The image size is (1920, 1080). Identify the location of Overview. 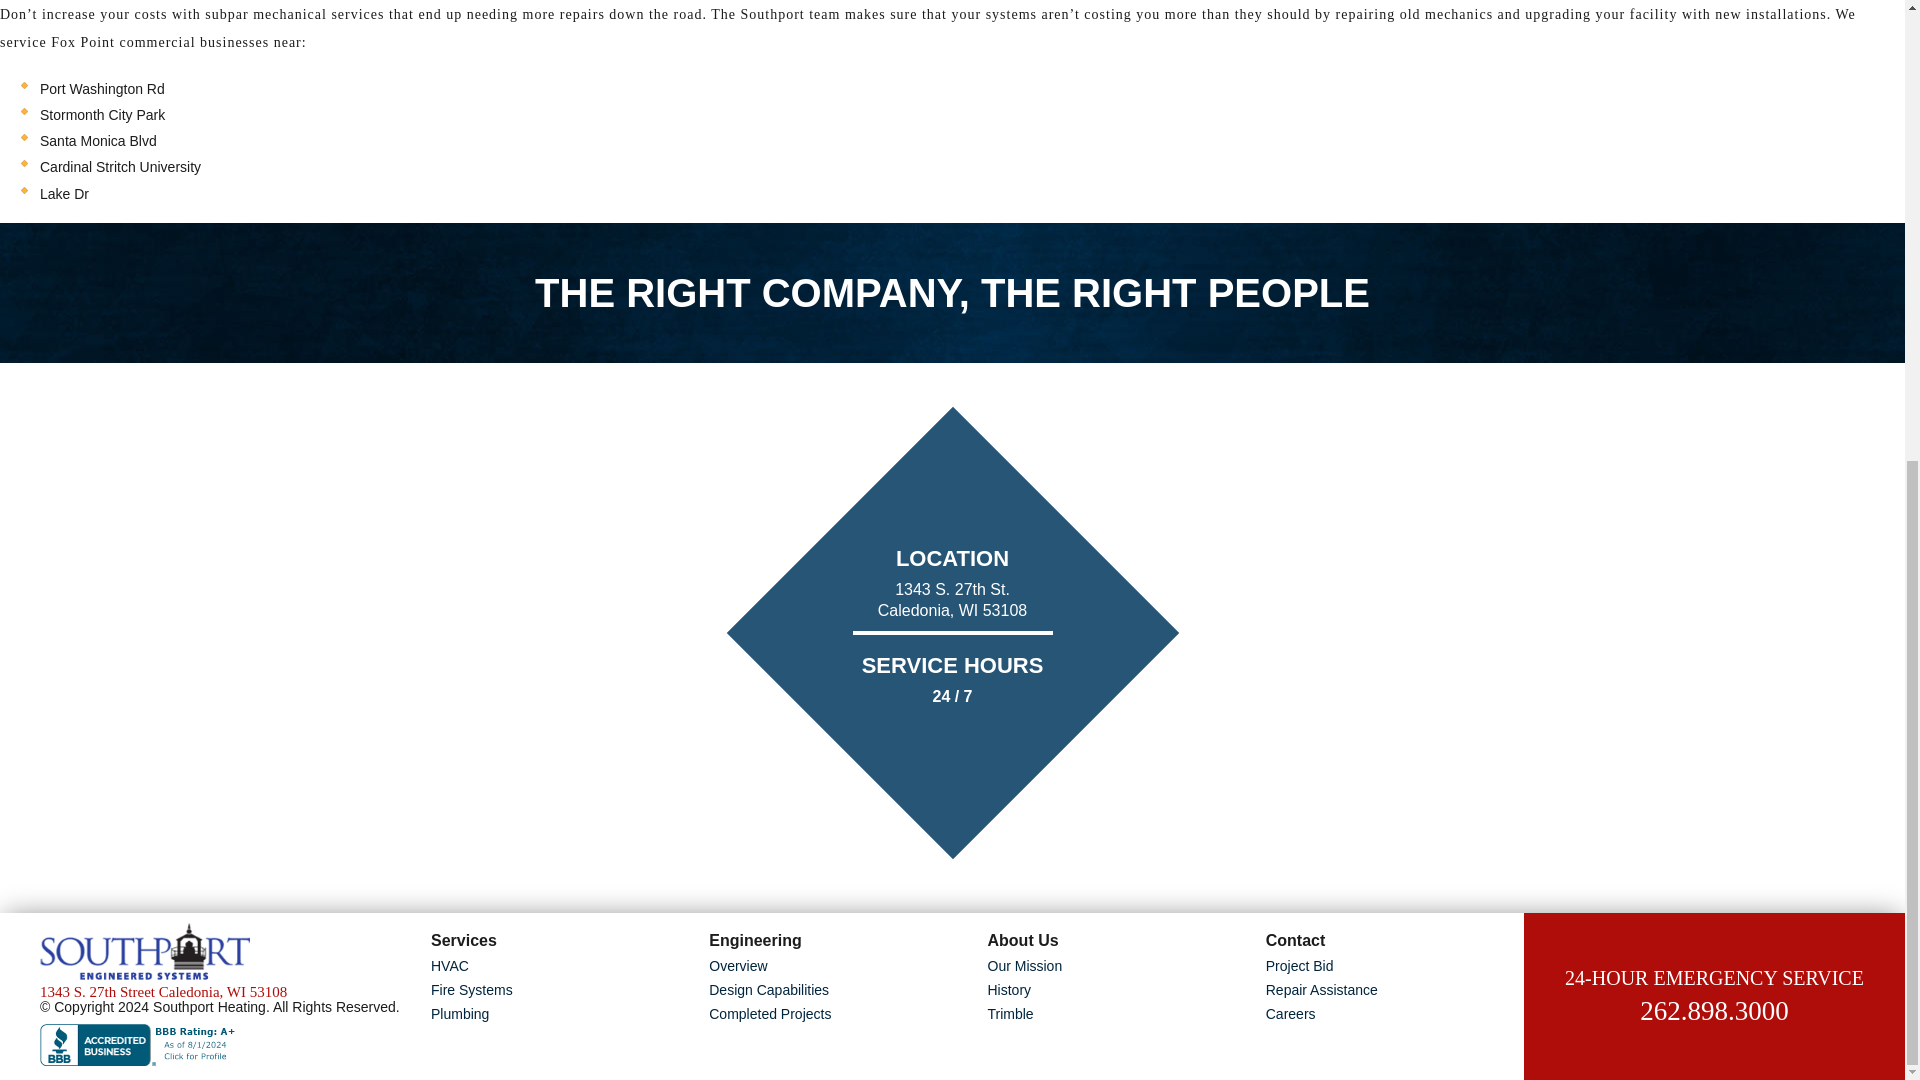
(838, 966).